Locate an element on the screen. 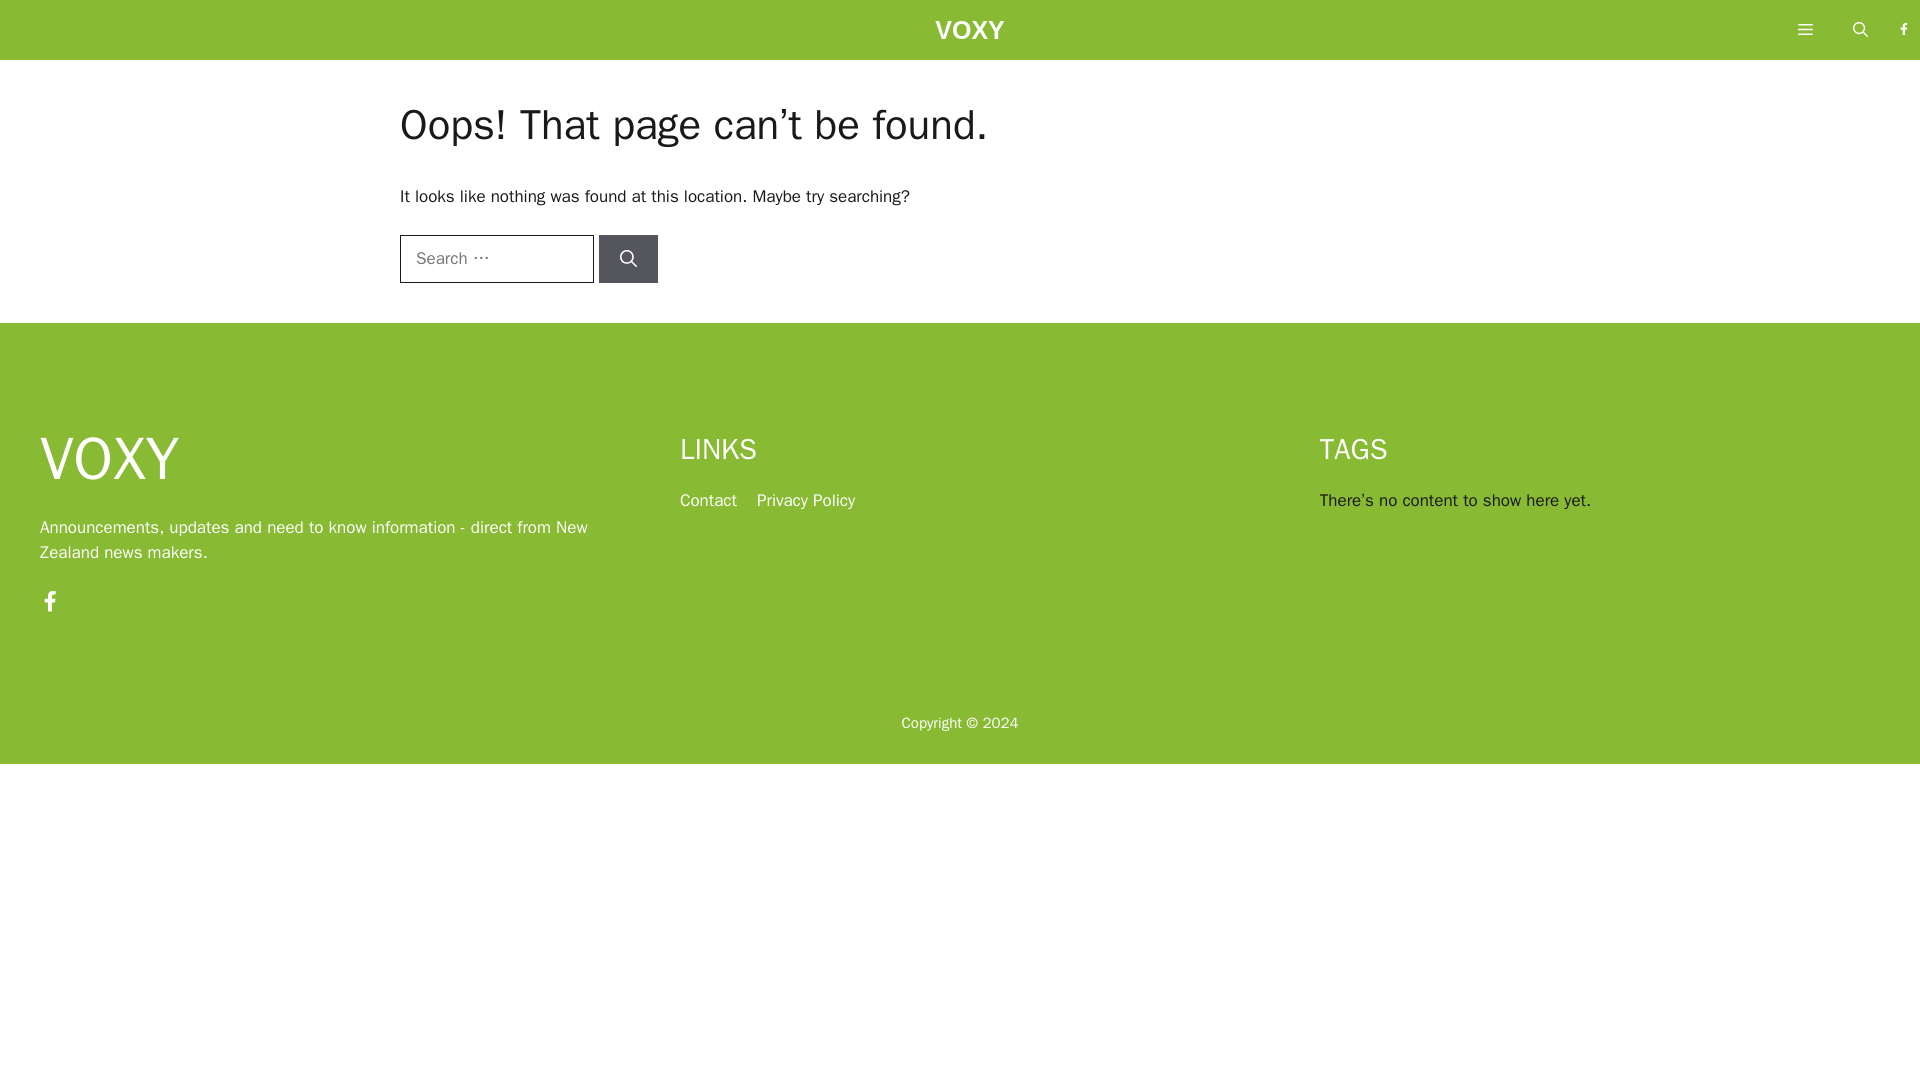 The width and height of the screenshot is (1920, 1080). Contact is located at coordinates (708, 500).